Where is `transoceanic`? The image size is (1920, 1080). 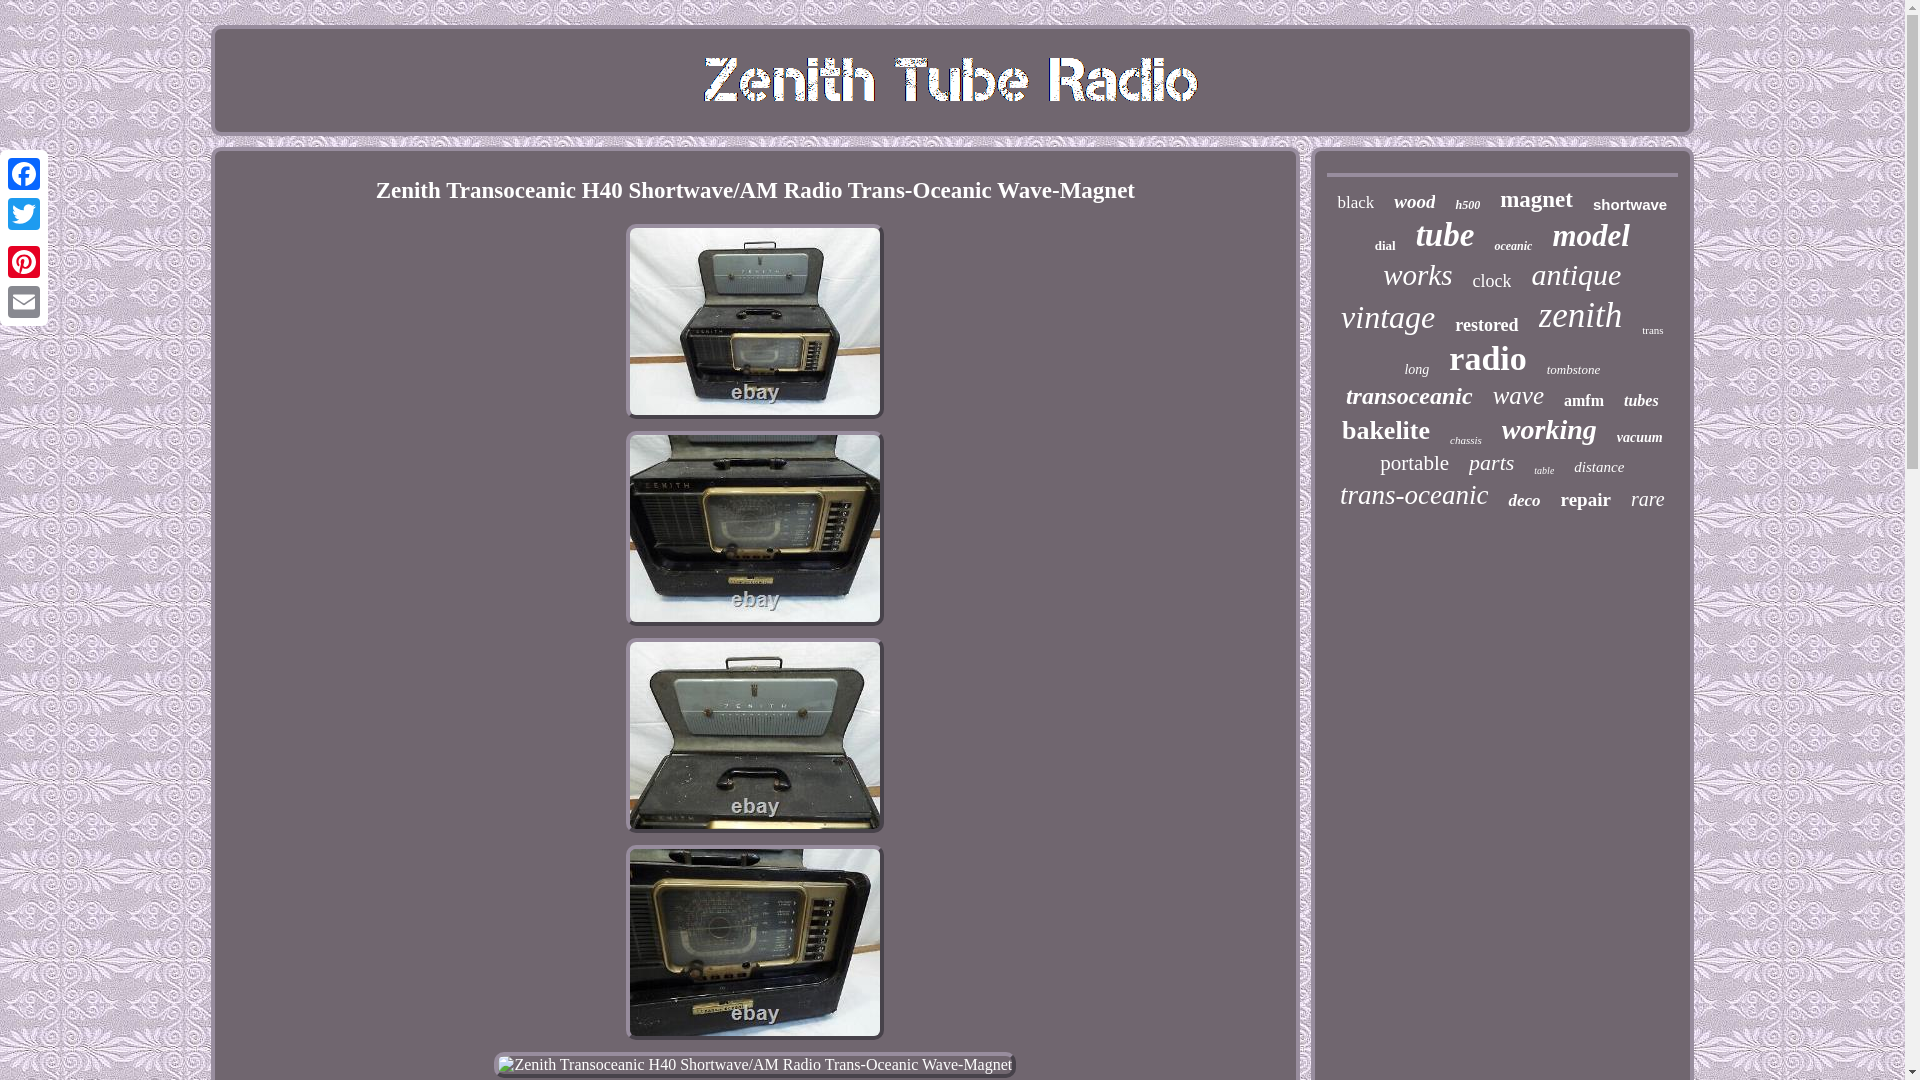 transoceanic is located at coordinates (1408, 396).